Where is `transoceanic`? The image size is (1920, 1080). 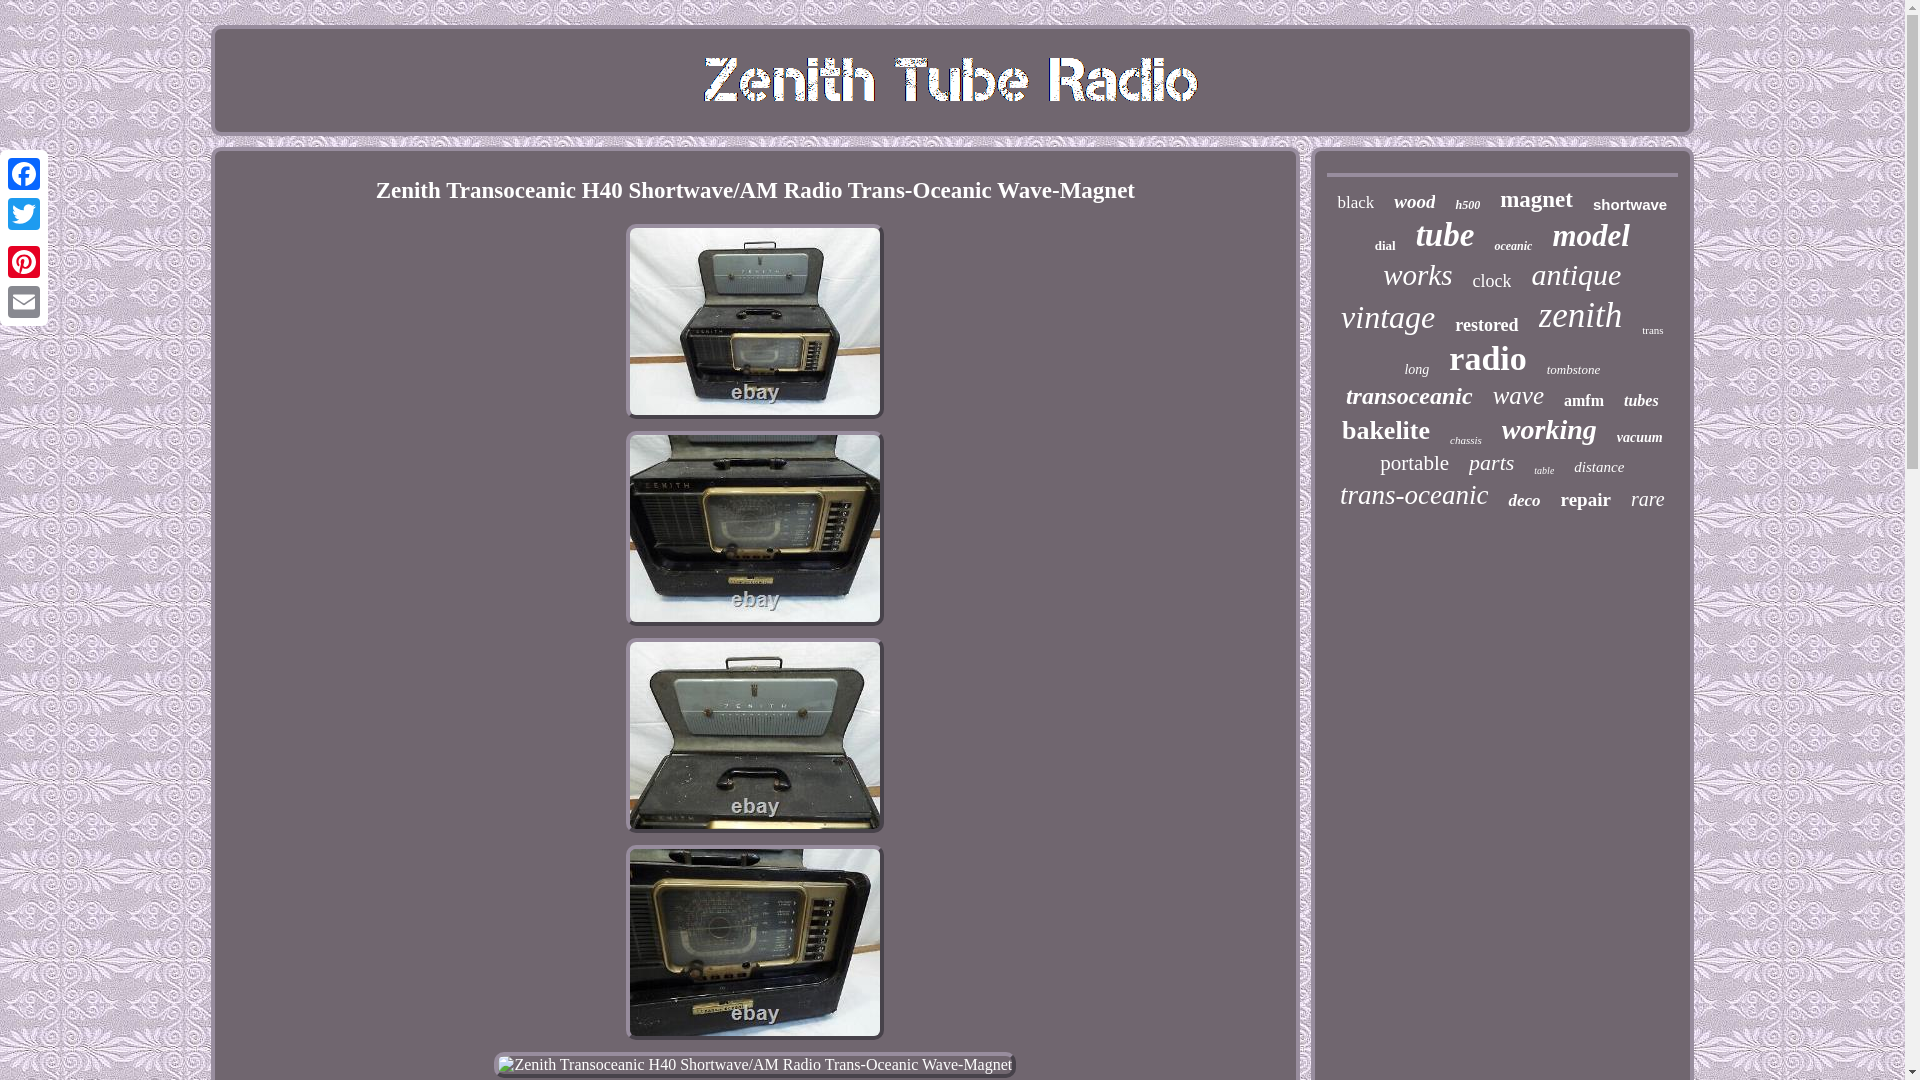 transoceanic is located at coordinates (1408, 396).